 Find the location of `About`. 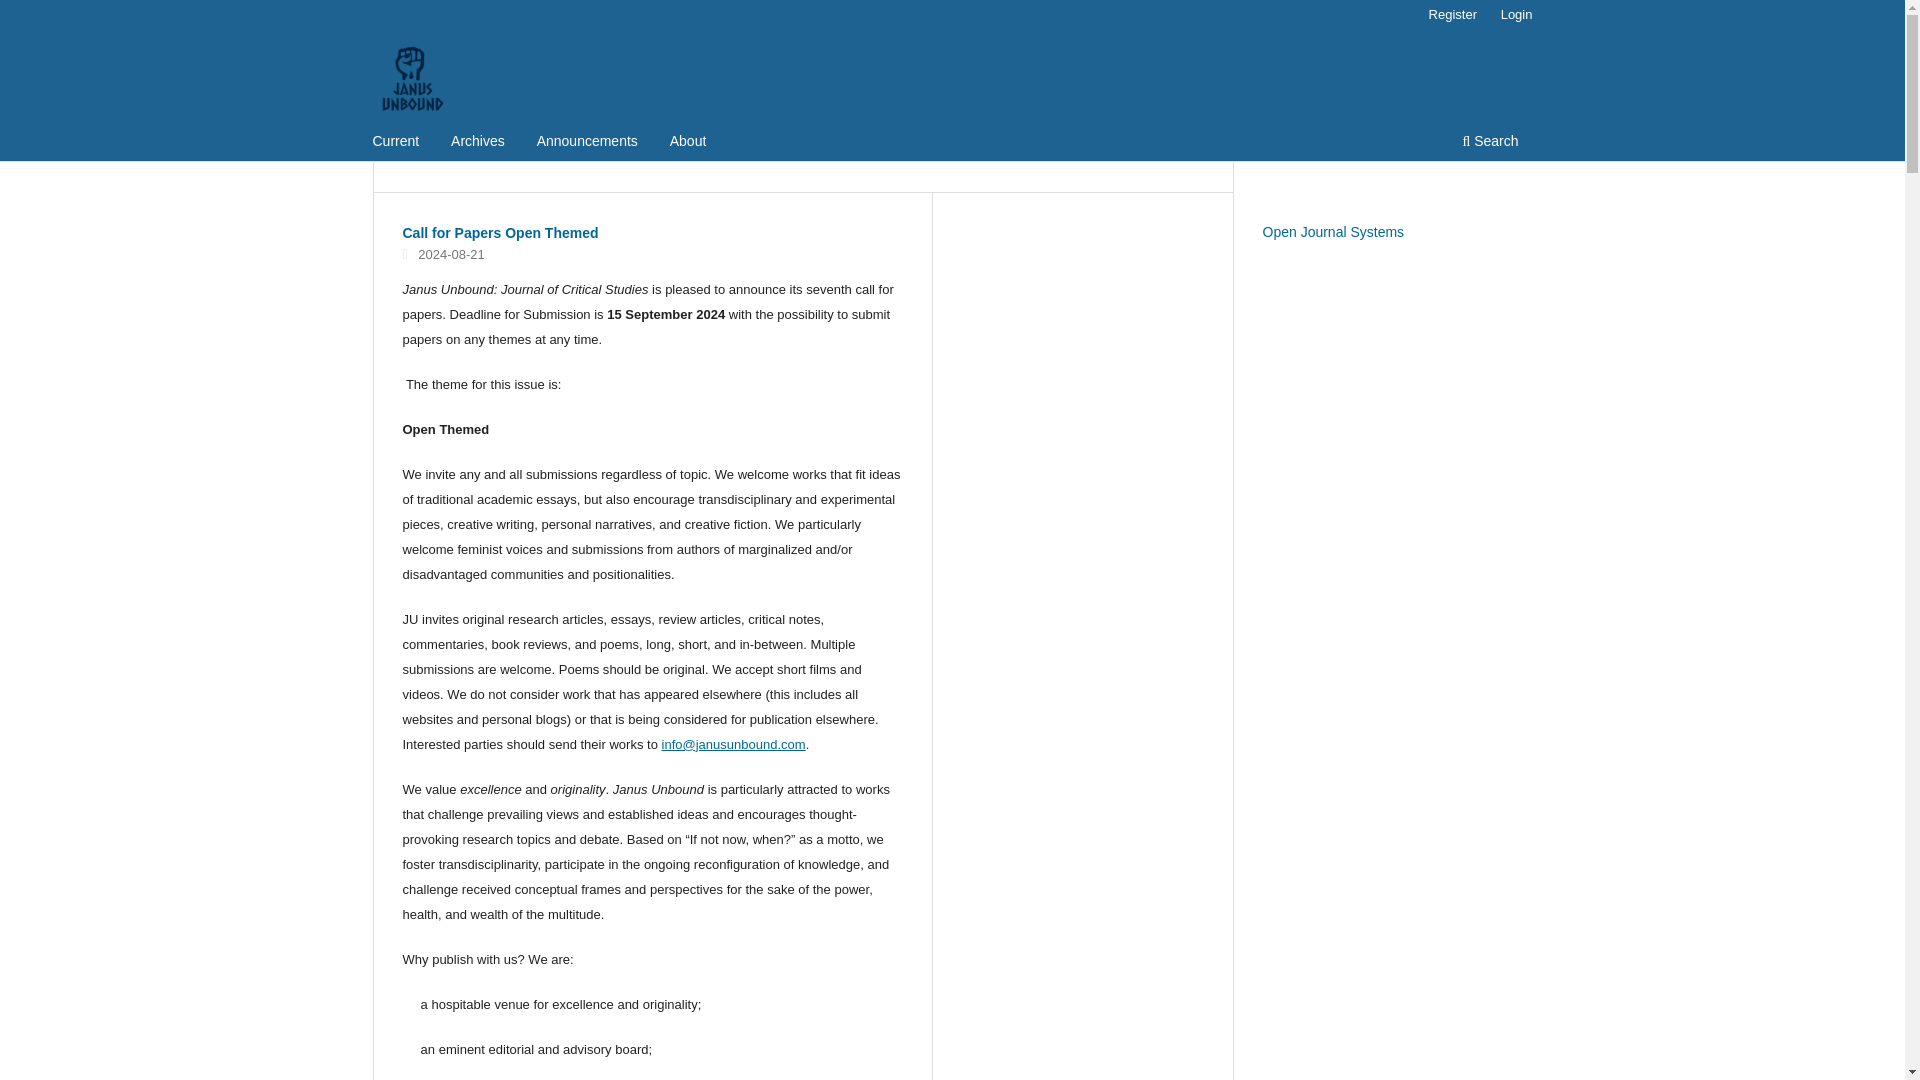

About is located at coordinates (688, 143).